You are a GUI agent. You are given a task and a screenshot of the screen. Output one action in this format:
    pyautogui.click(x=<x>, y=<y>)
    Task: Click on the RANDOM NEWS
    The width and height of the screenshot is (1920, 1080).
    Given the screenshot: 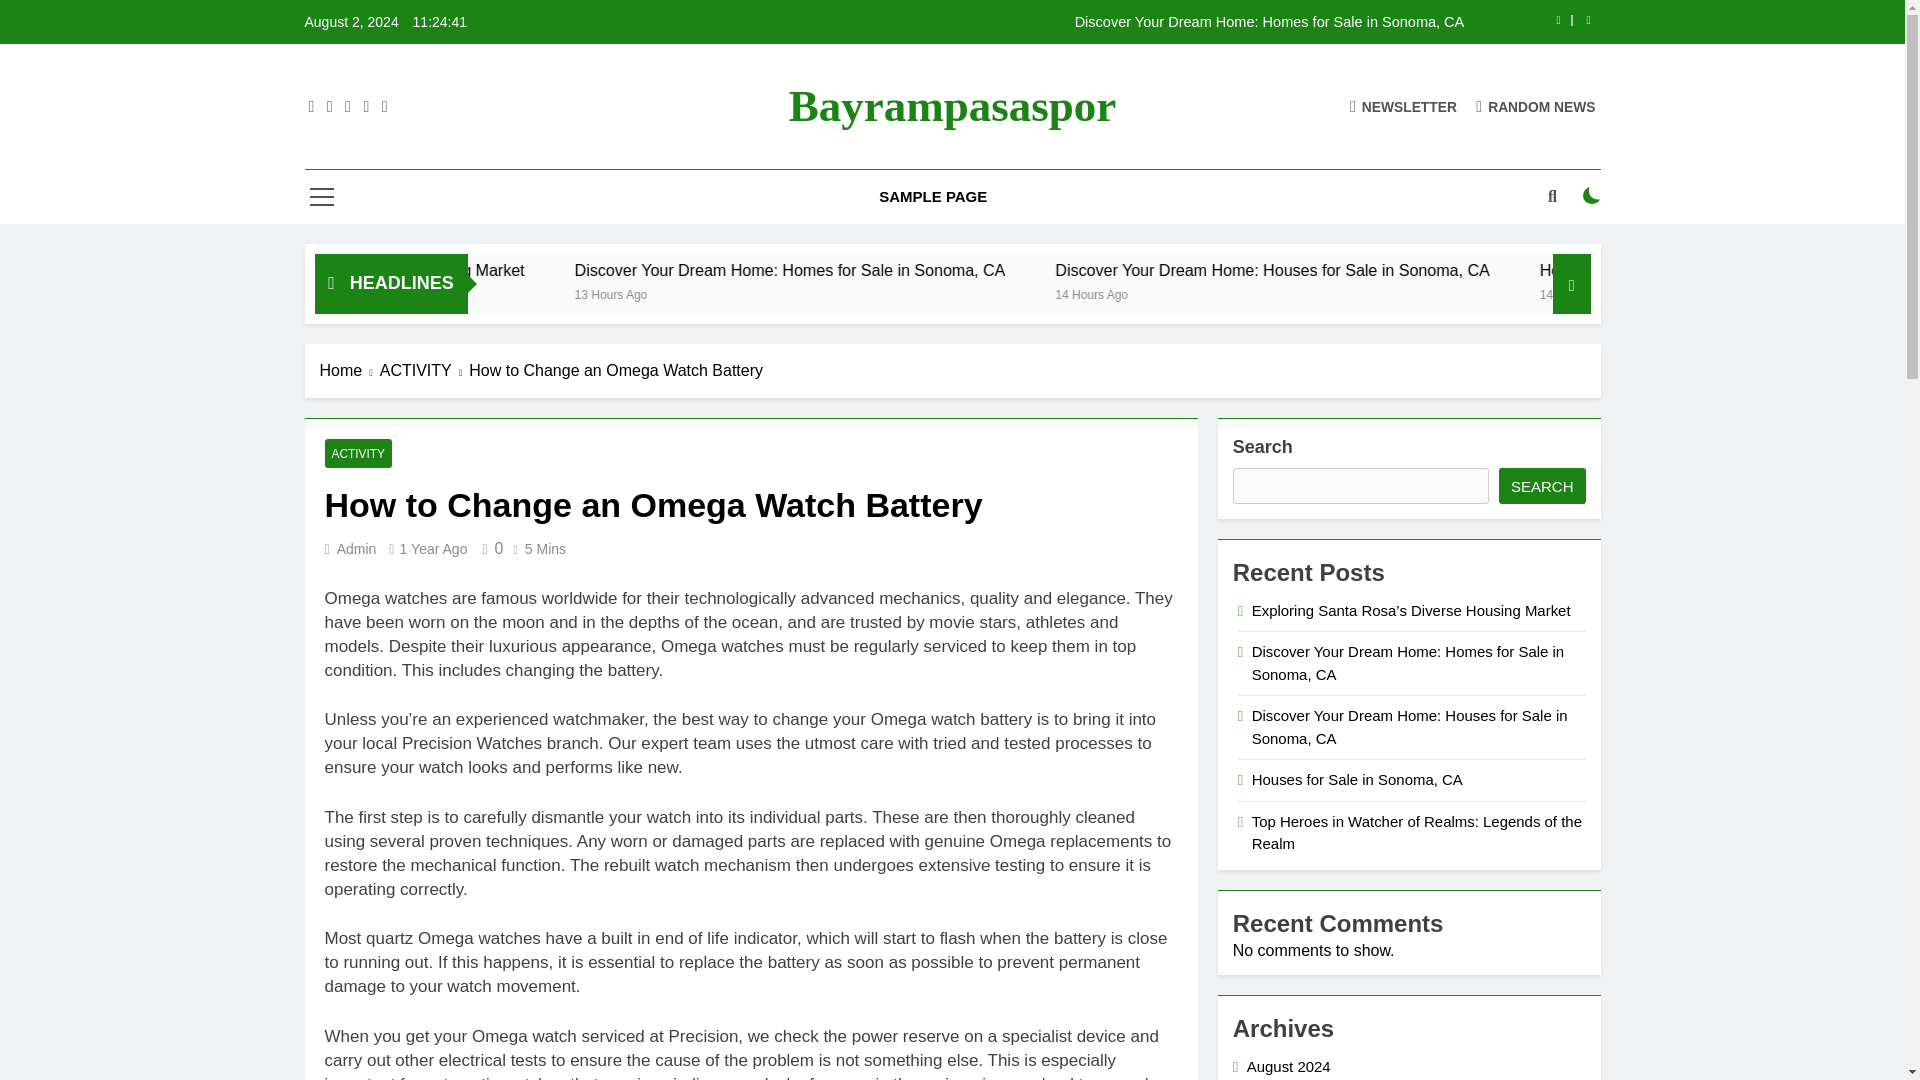 What is the action you would take?
    pyautogui.click(x=1536, y=106)
    